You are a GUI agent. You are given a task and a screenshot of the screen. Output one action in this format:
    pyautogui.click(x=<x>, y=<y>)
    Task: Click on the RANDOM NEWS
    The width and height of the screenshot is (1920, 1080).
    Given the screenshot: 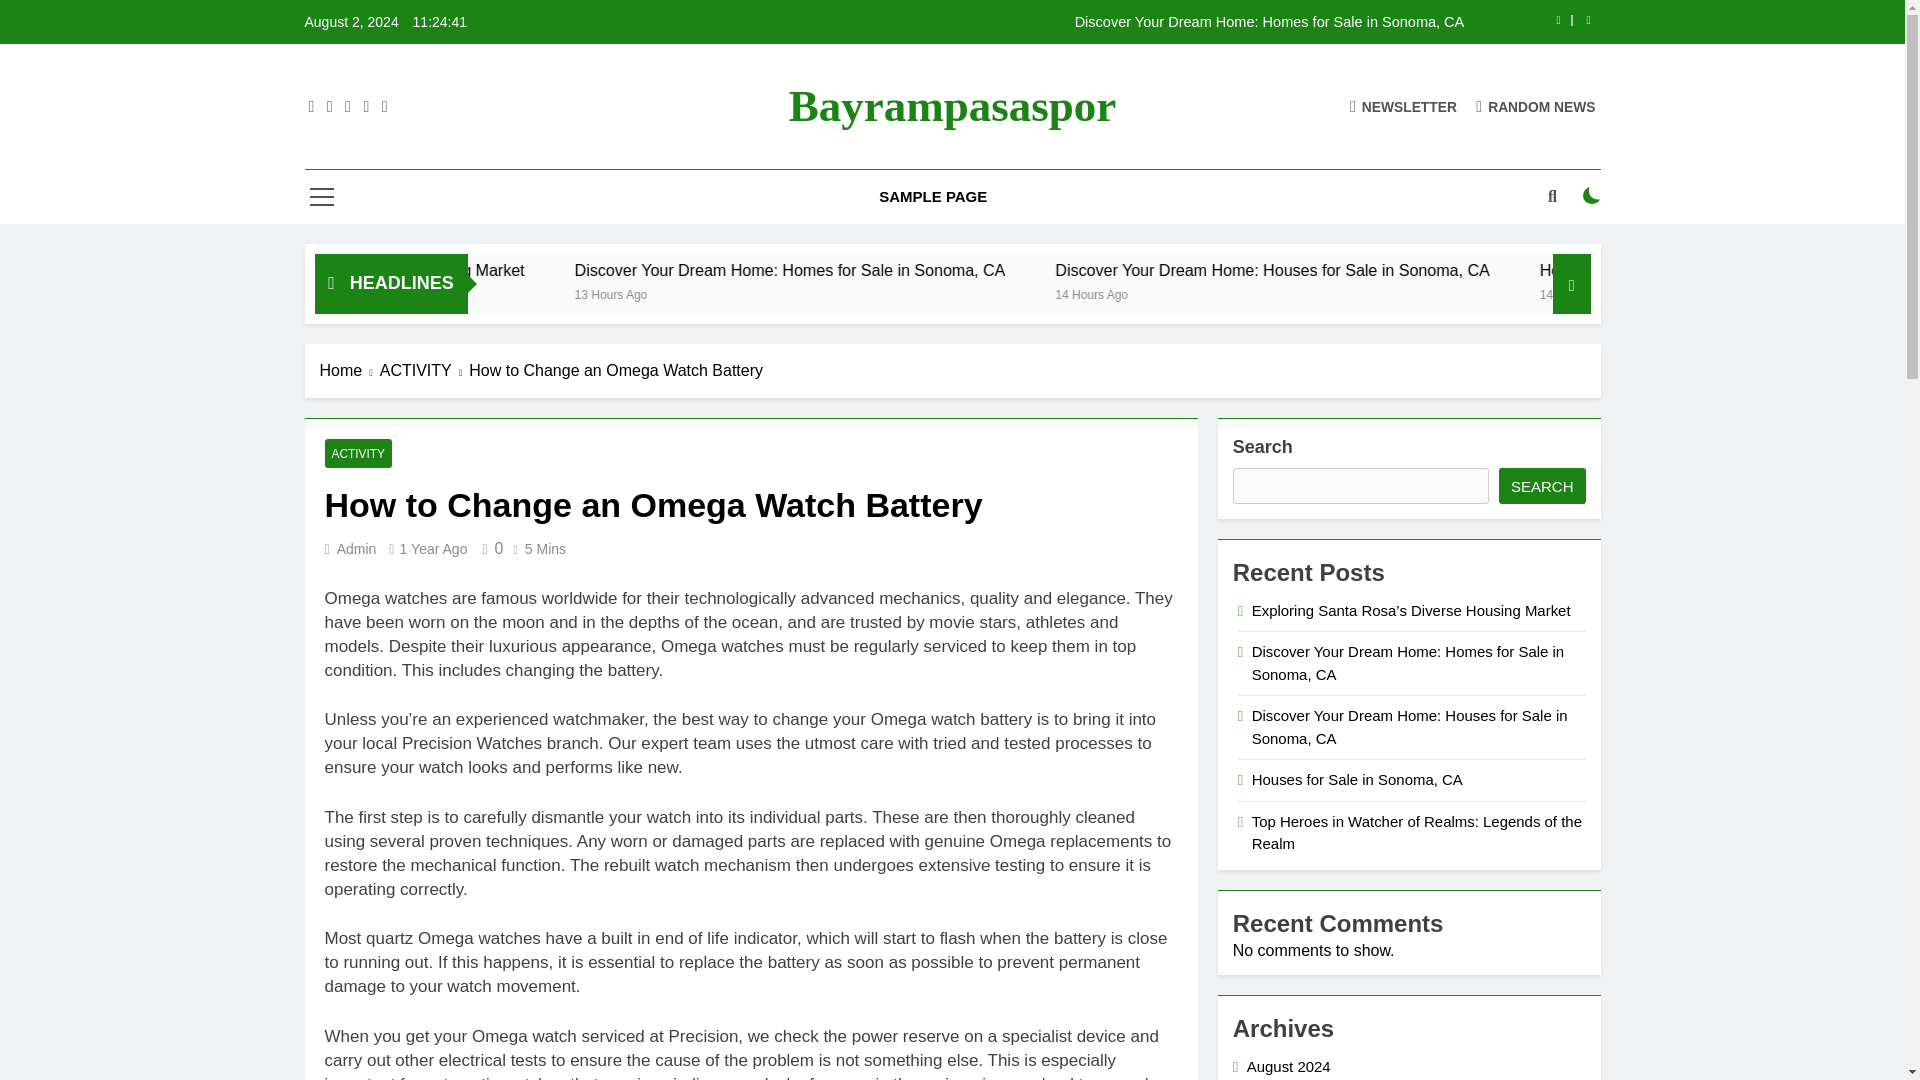 What is the action you would take?
    pyautogui.click(x=1536, y=106)
    